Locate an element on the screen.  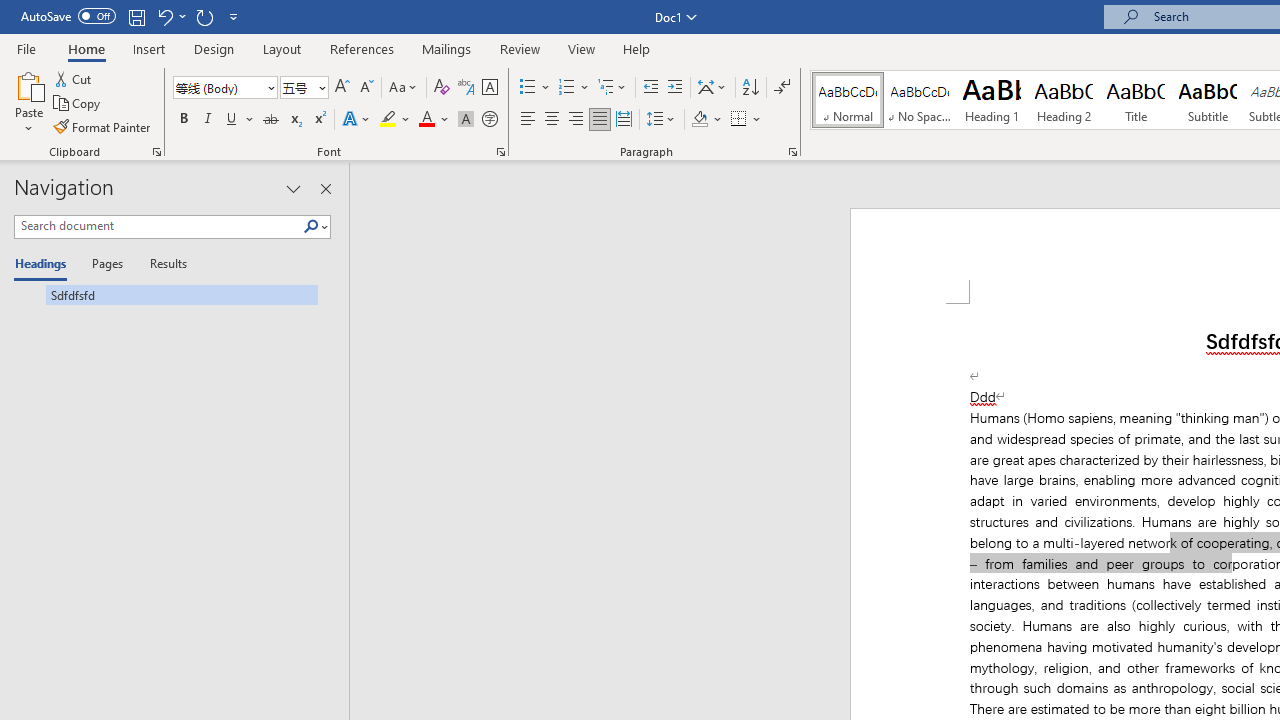
Search is located at coordinates (315, 227).